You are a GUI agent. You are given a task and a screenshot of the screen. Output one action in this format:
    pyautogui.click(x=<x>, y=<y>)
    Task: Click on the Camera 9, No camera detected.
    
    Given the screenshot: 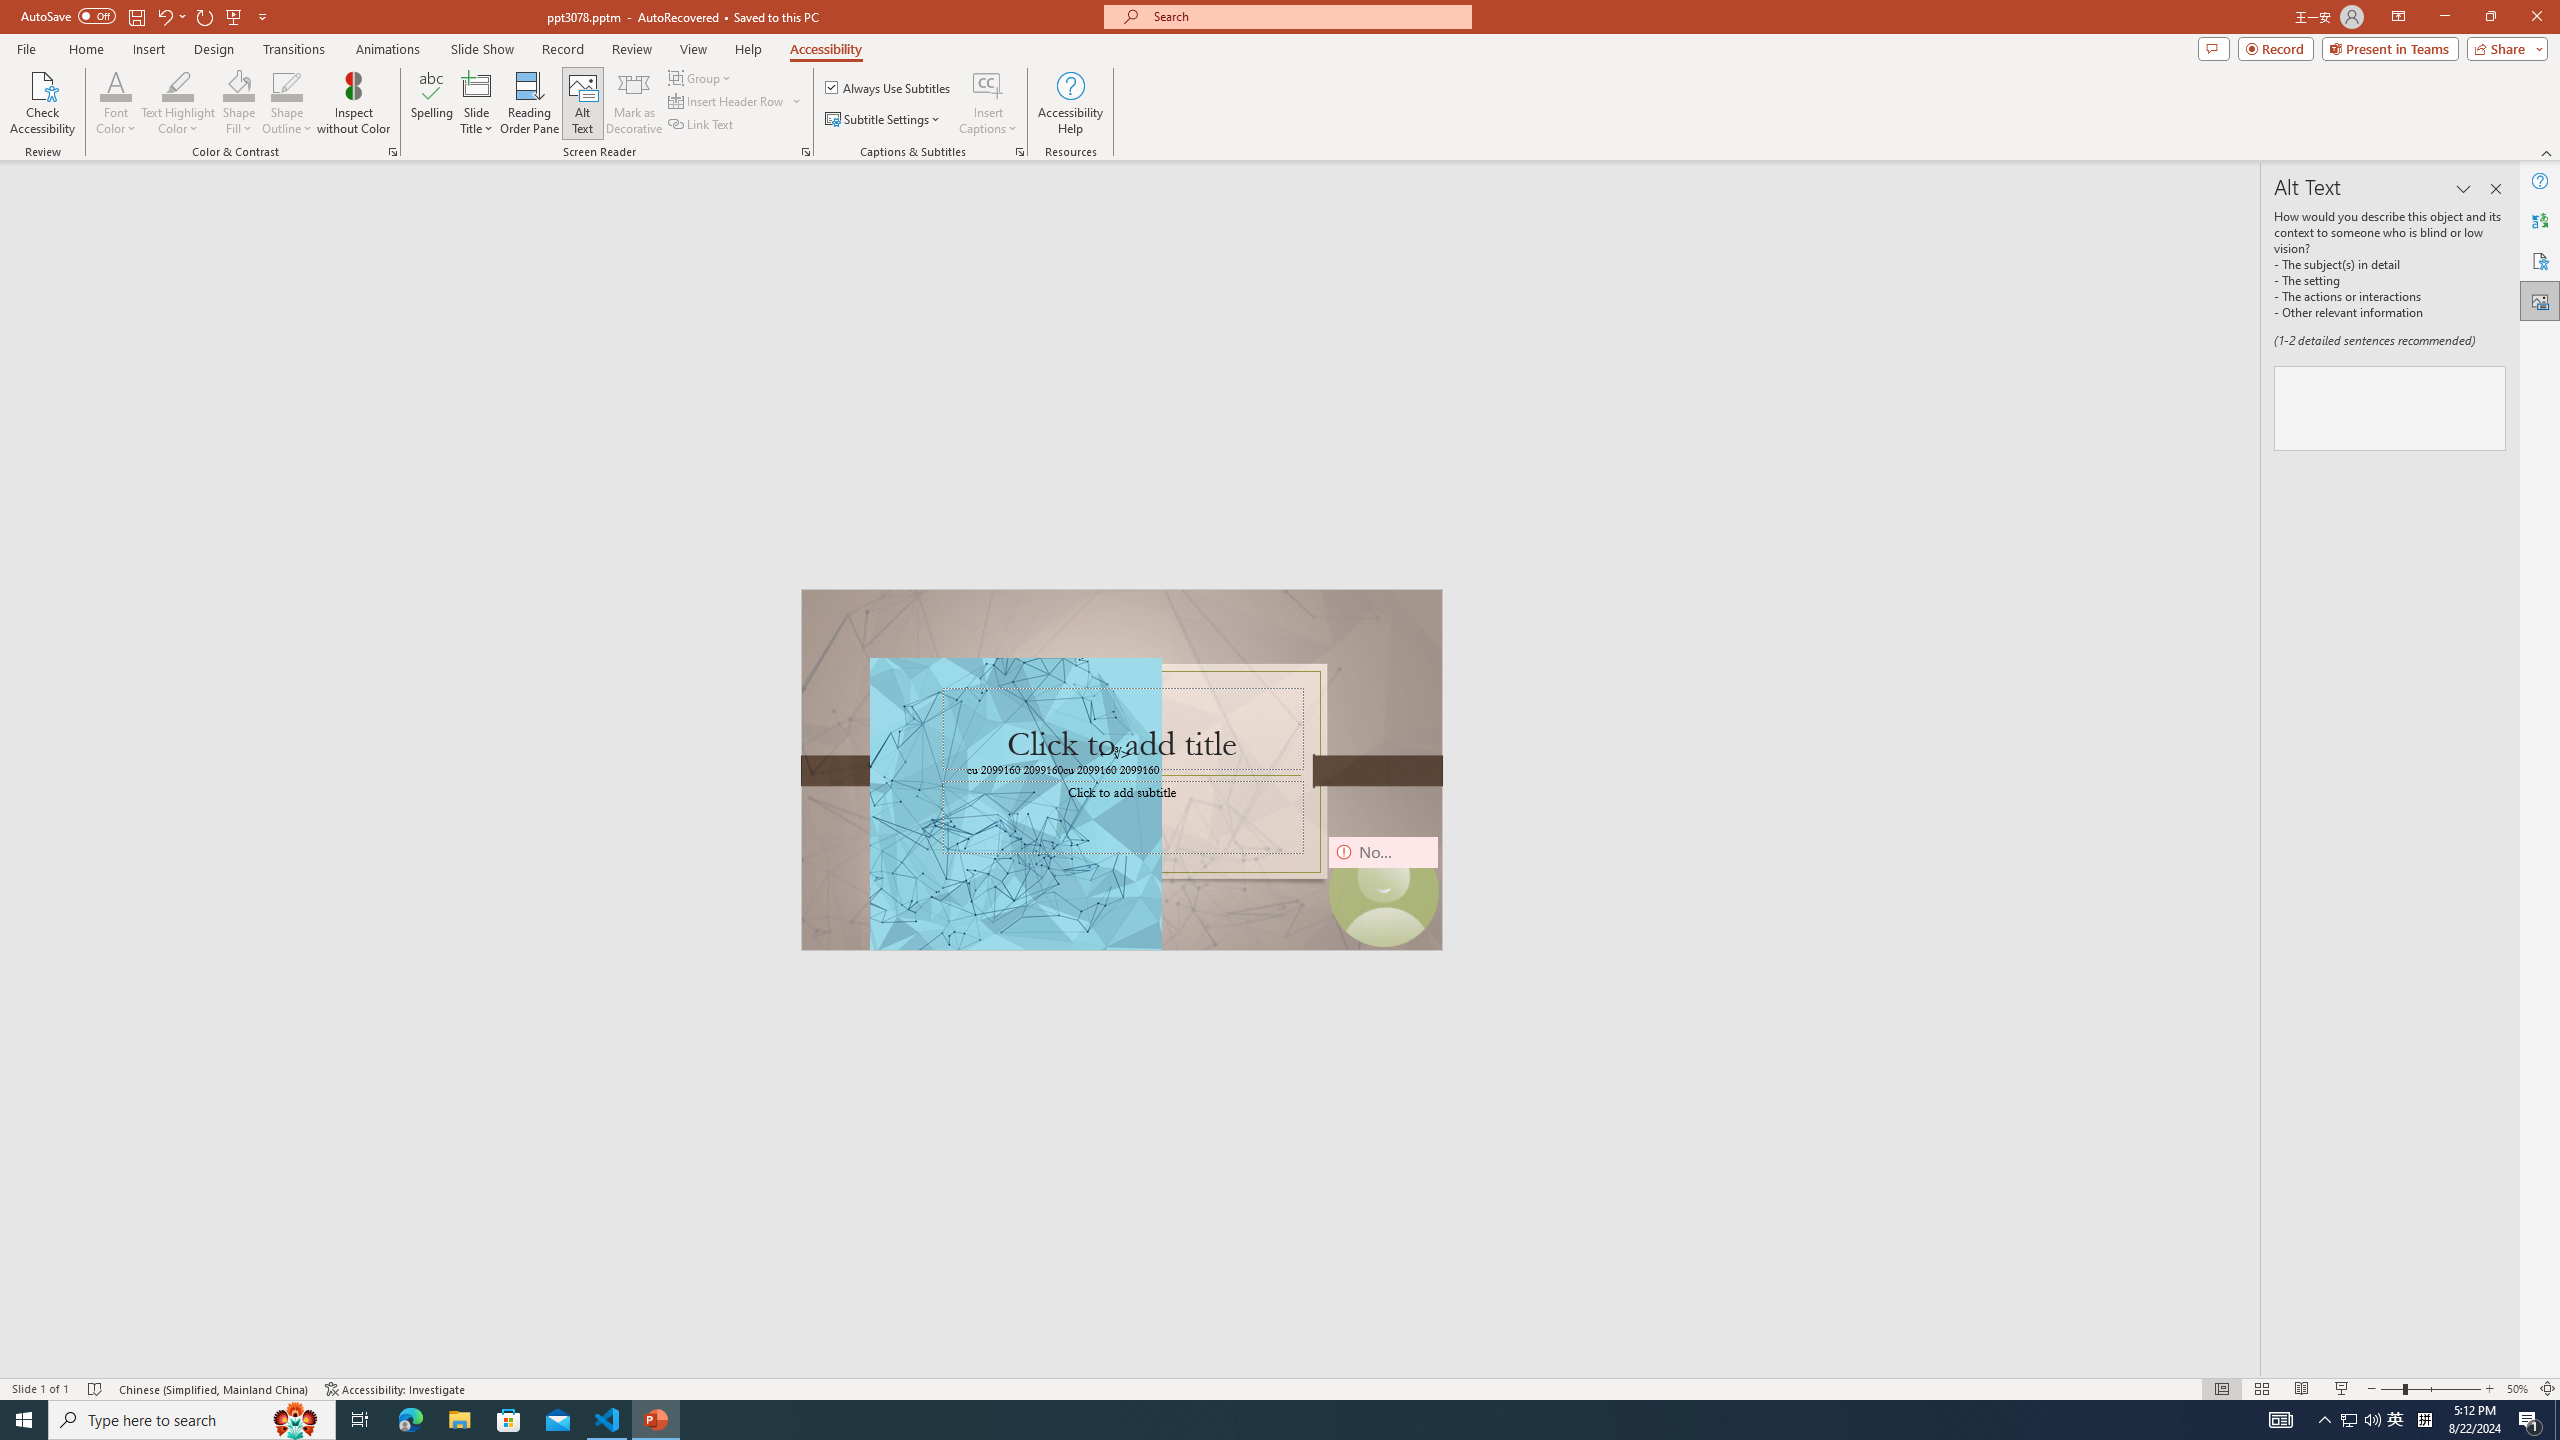 What is the action you would take?
    pyautogui.click(x=1382, y=891)
    